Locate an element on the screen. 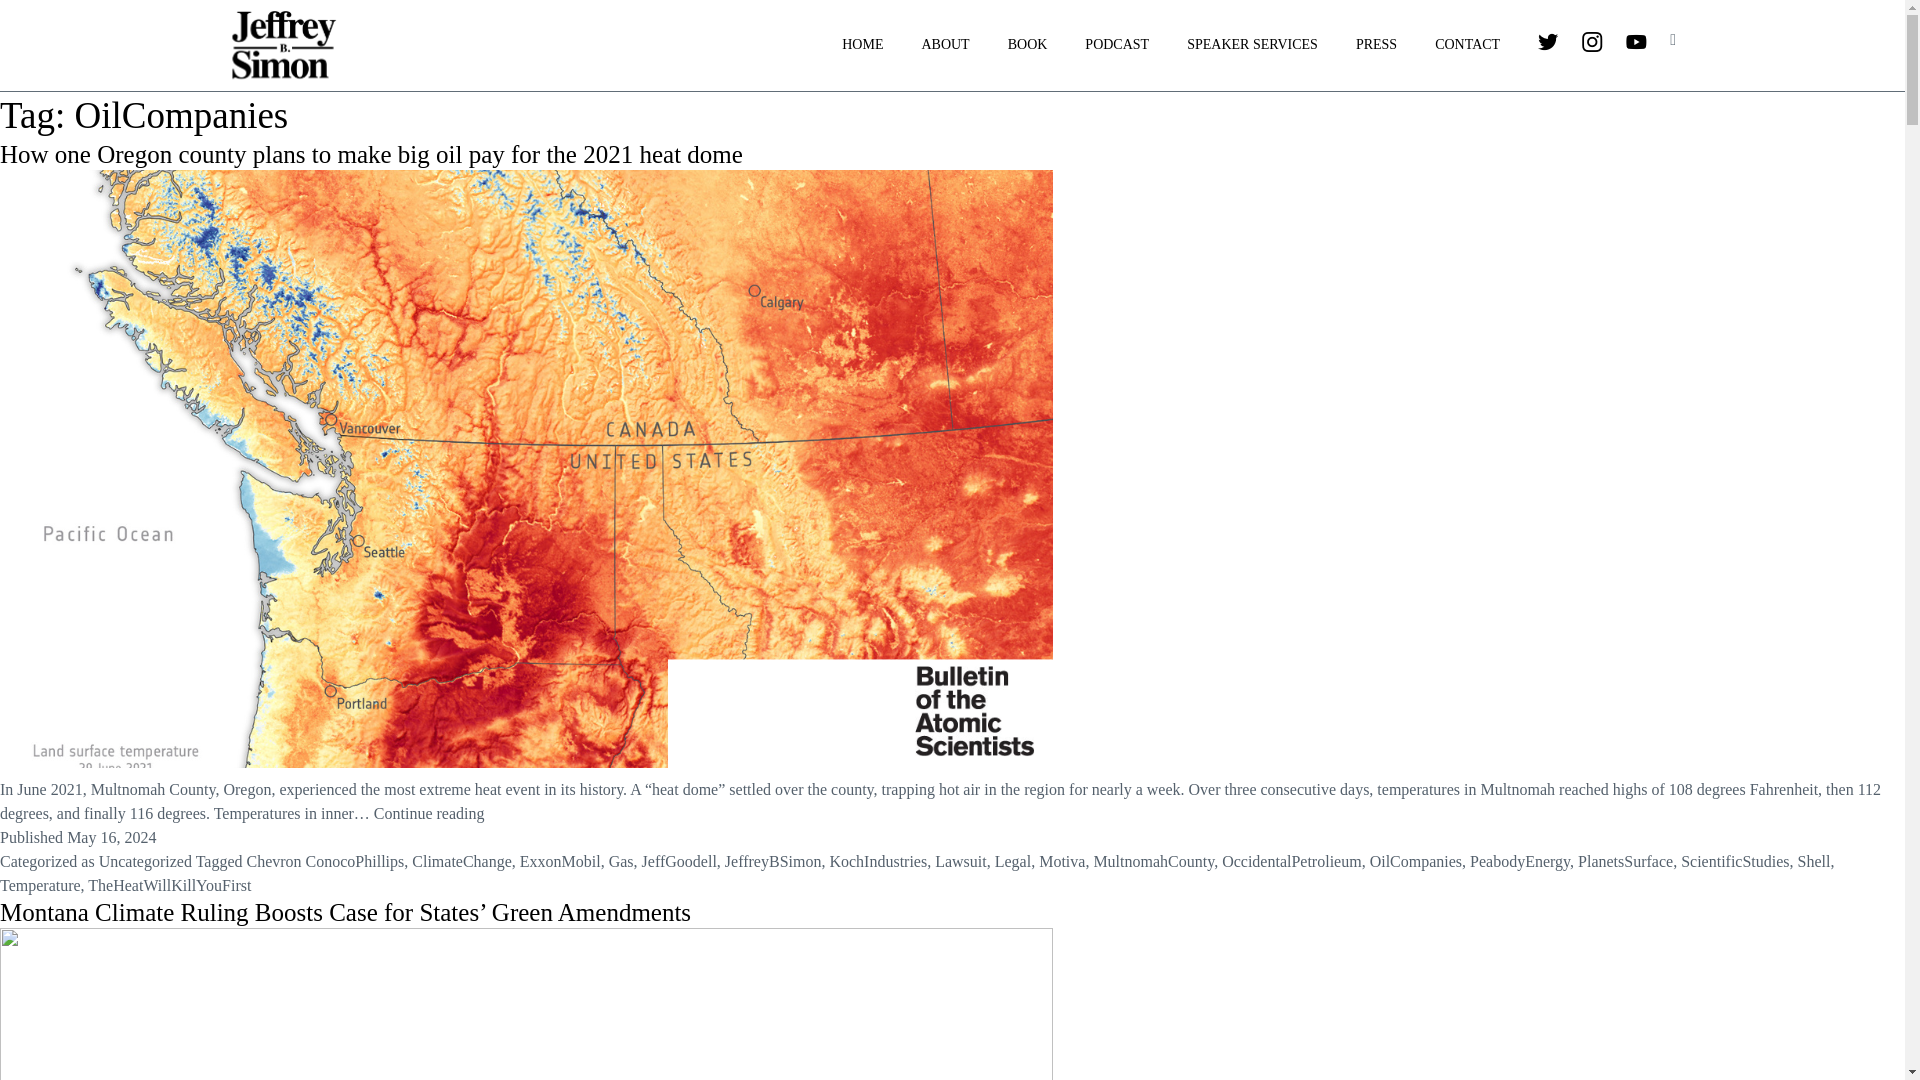 The width and height of the screenshot is (1920, 1080). MultnomahCounty is located at coordinates (1152, 862).